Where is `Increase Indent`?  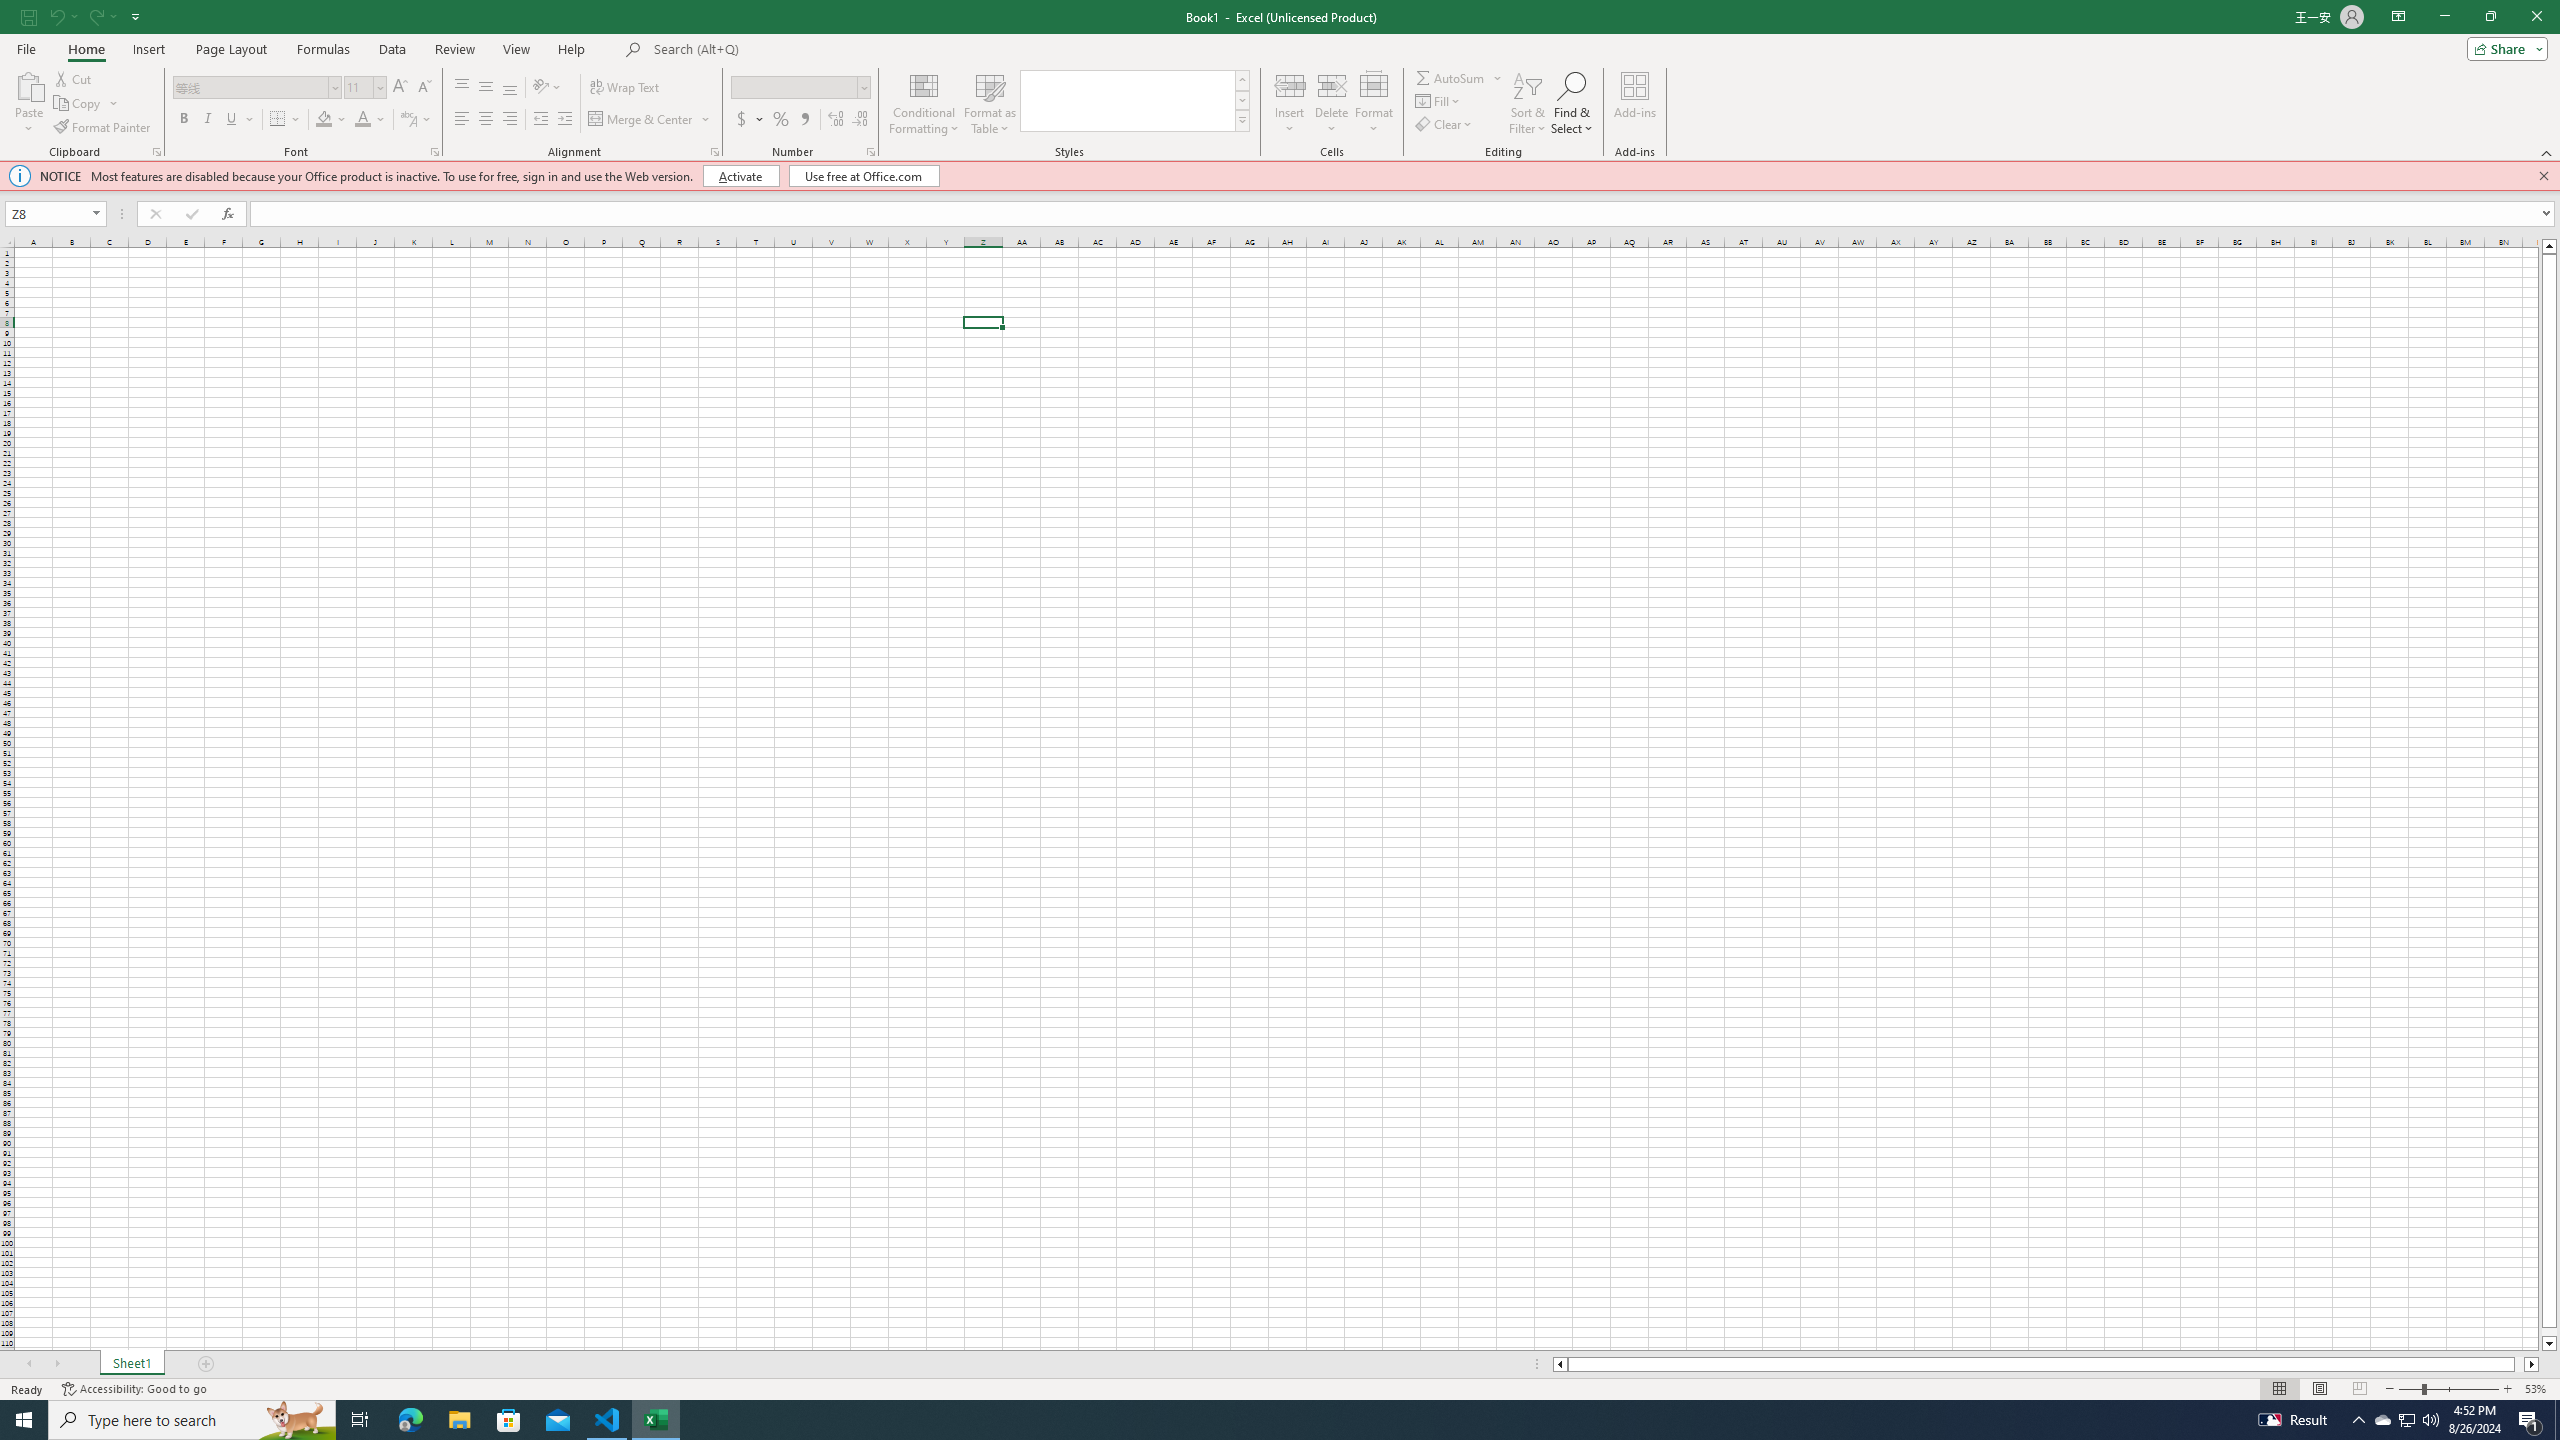
Increase Indent is located at coordinates (564, 120).